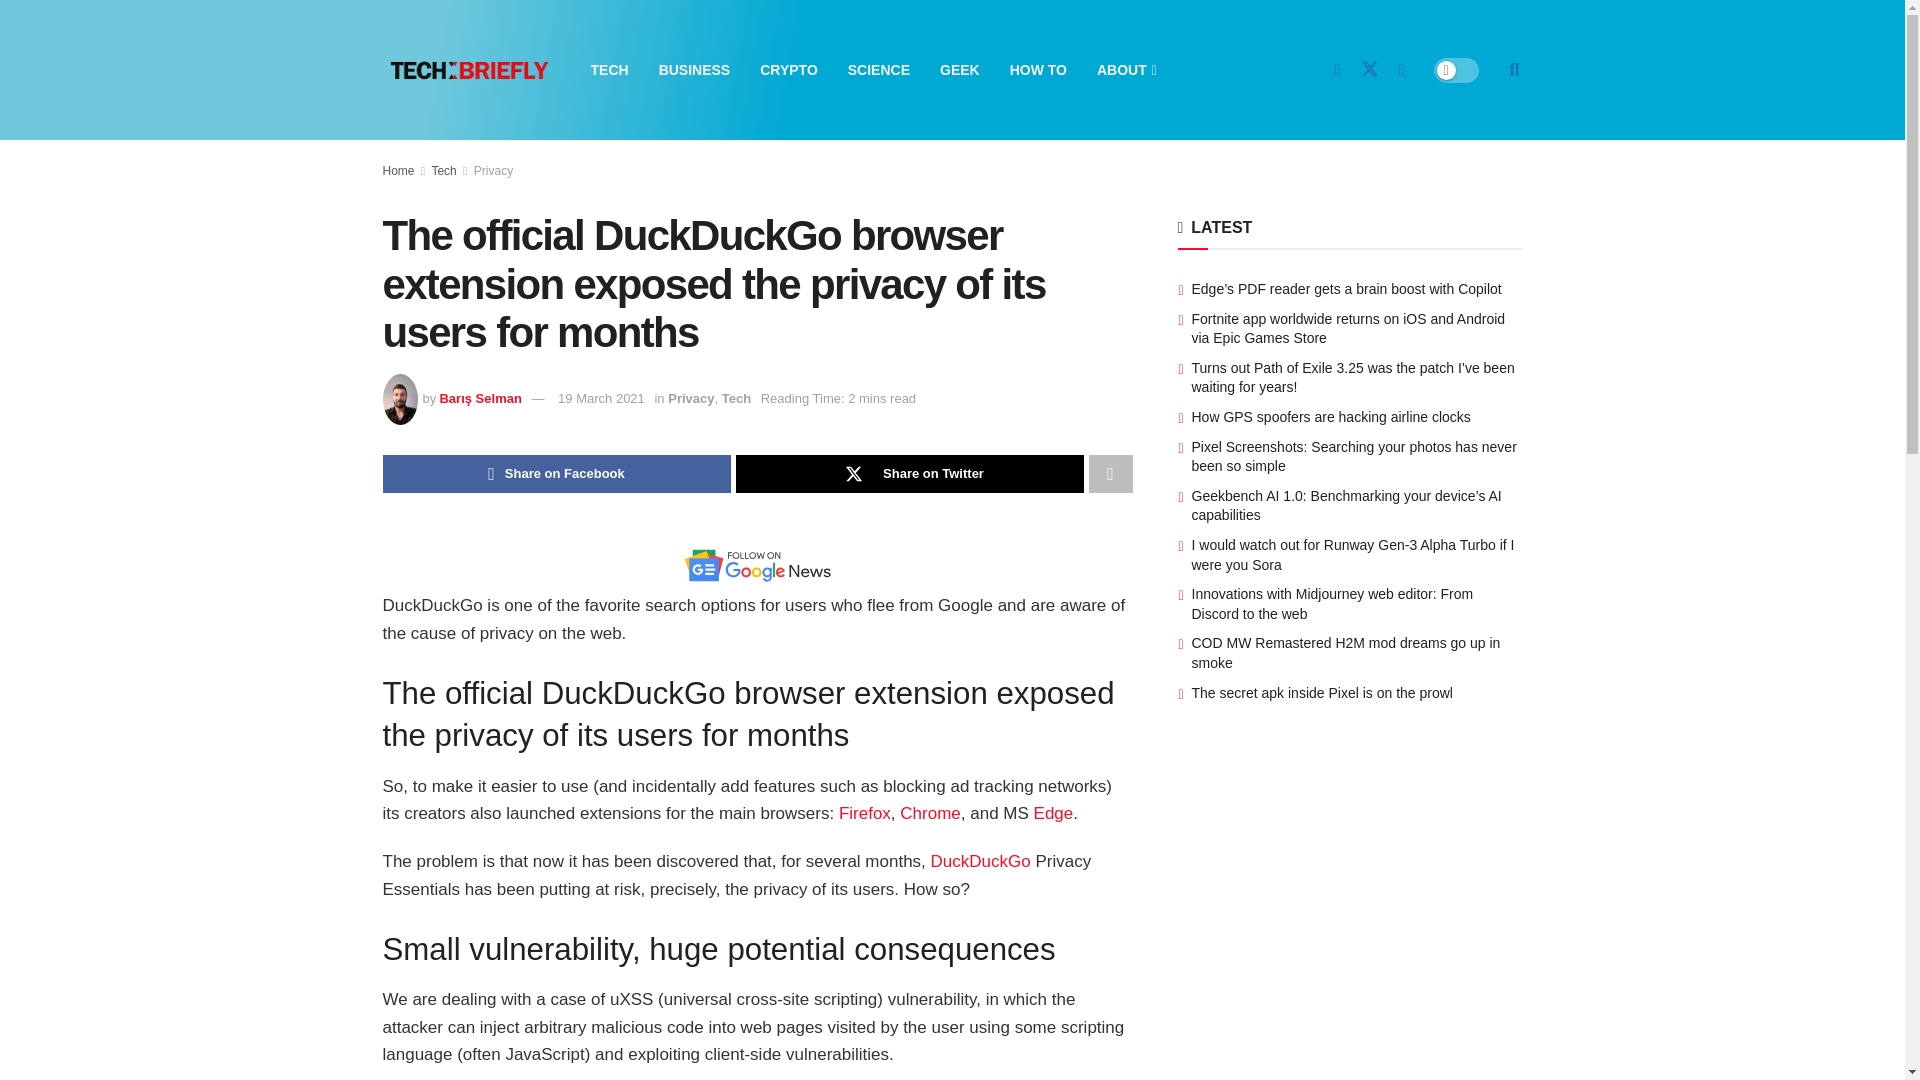 This screenshot has width=1920, height=1080. What do you see at coordinates (398, 171) in the screenshot?
I see `Home` at bounding box center [398, 171].